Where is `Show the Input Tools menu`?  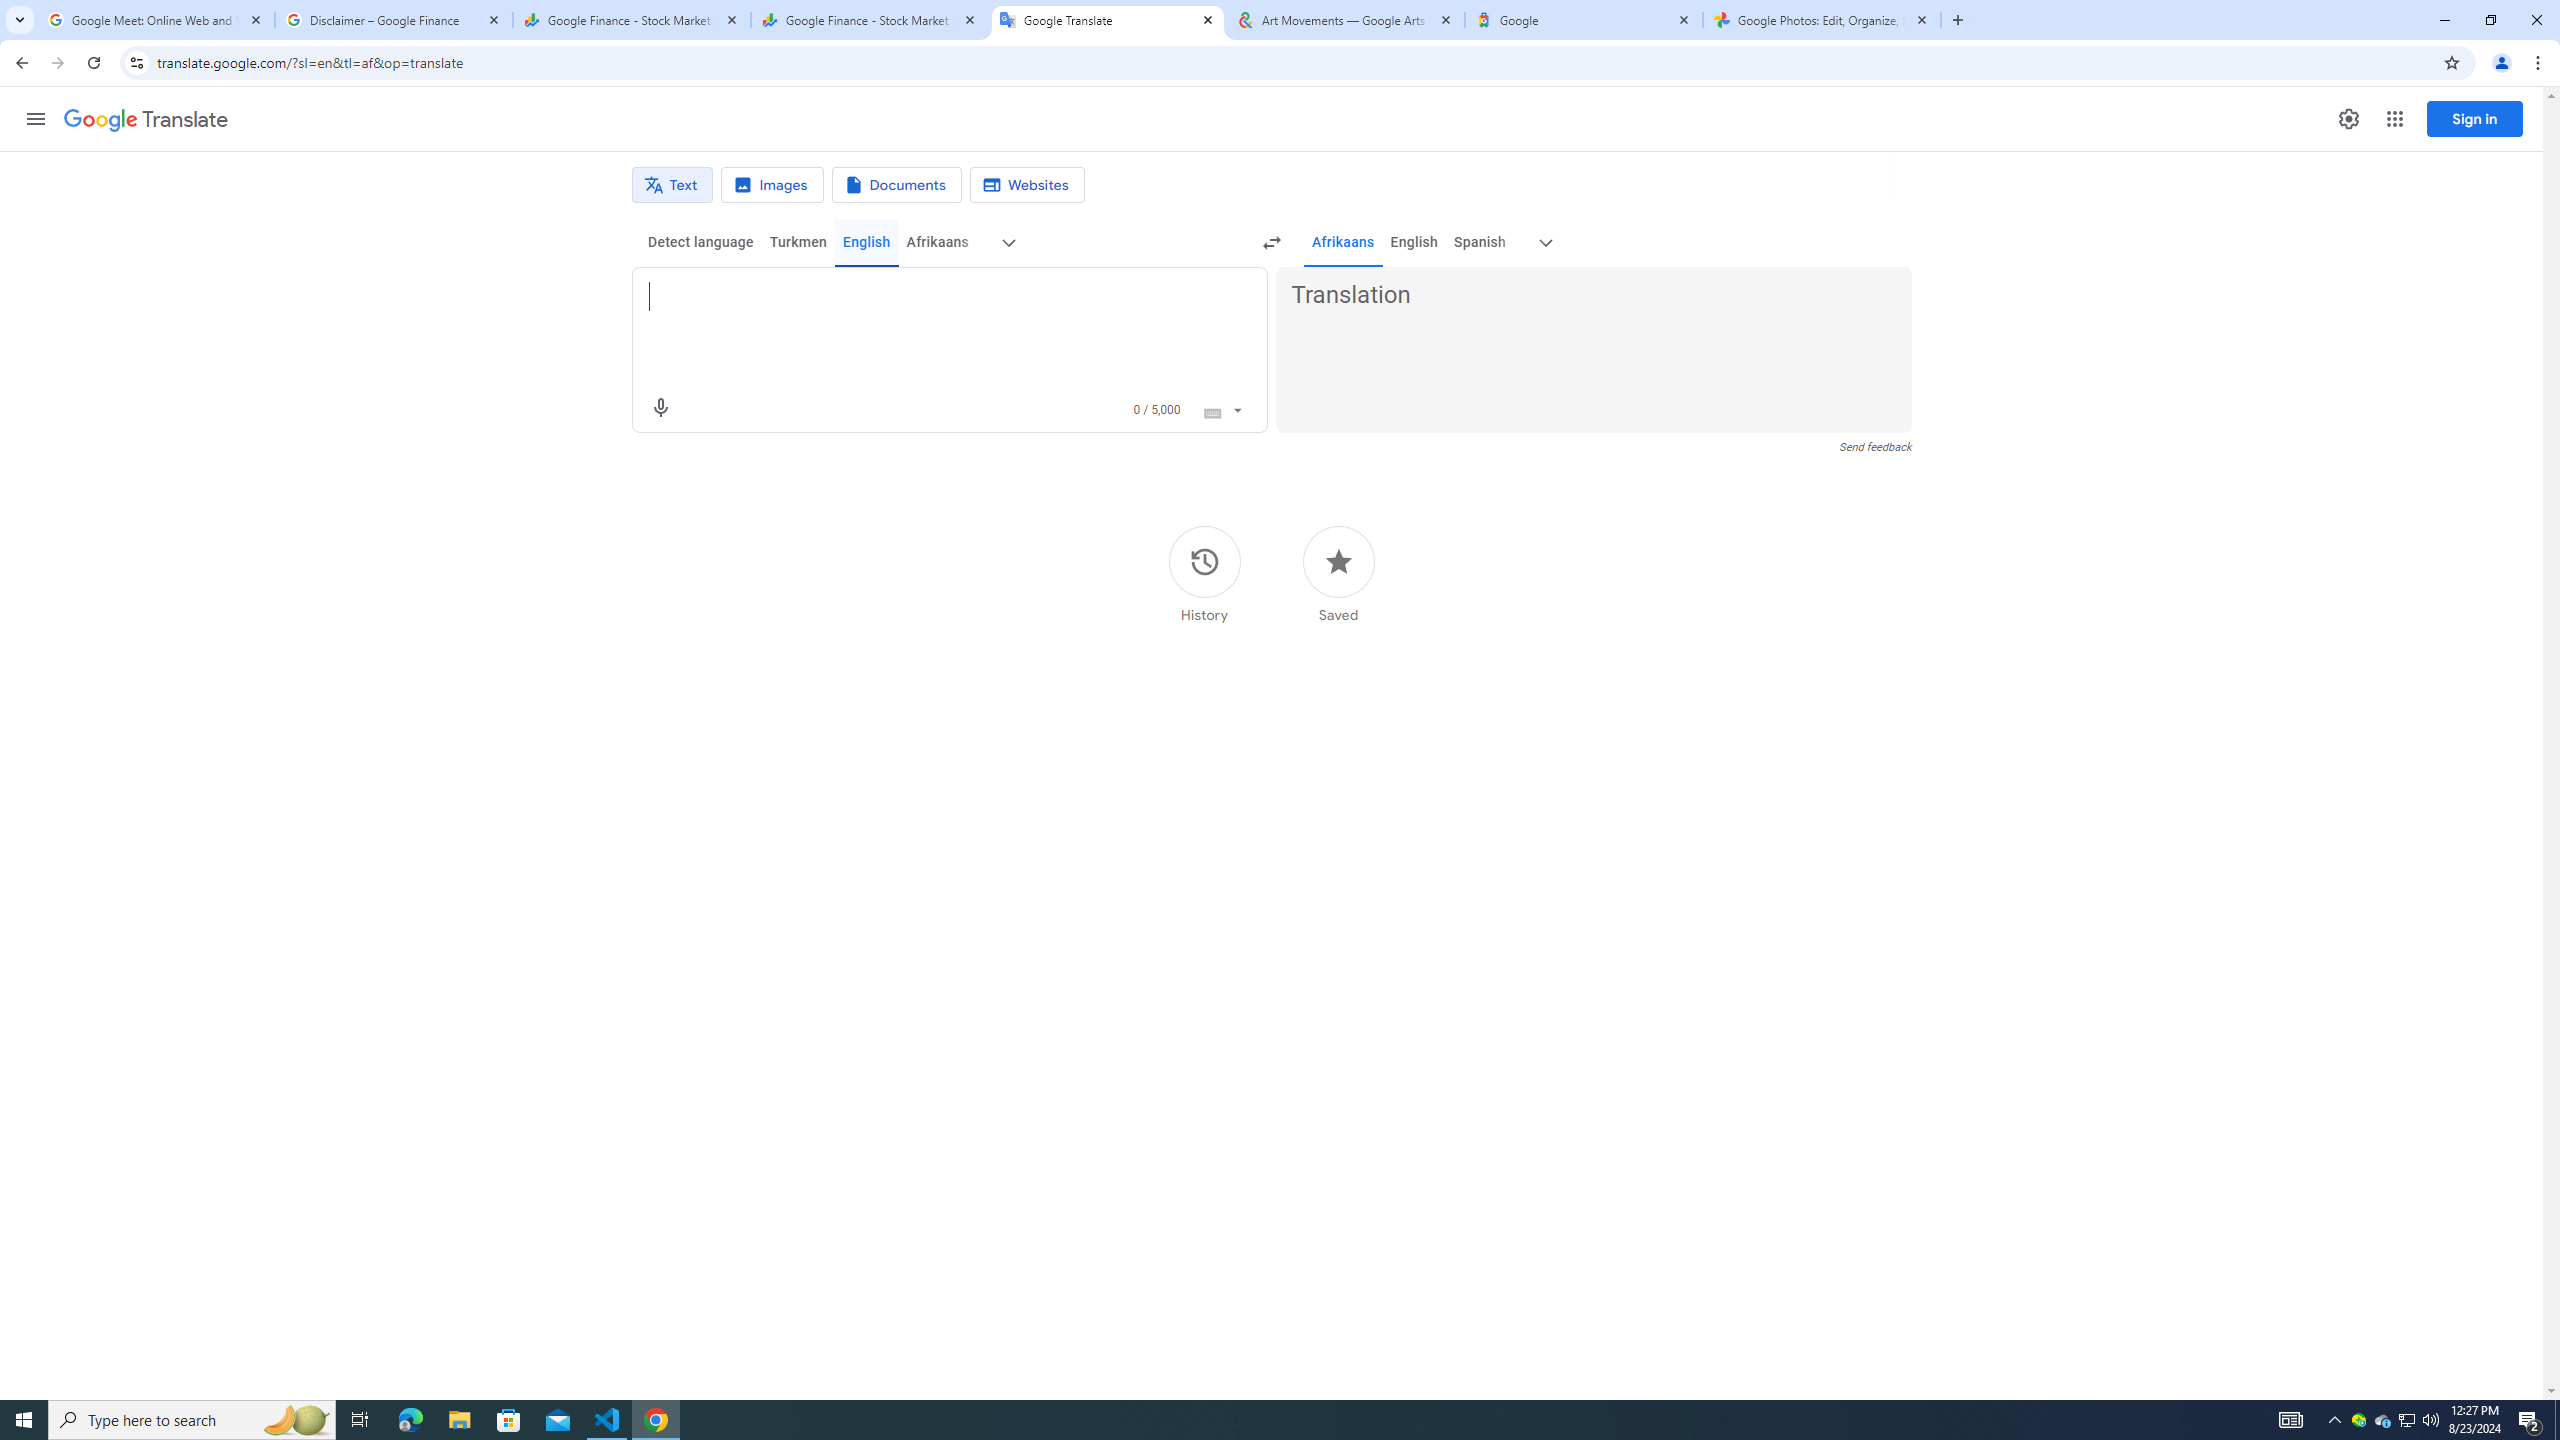
Show the Input Tools menu is located at coordinates (1237, 408).